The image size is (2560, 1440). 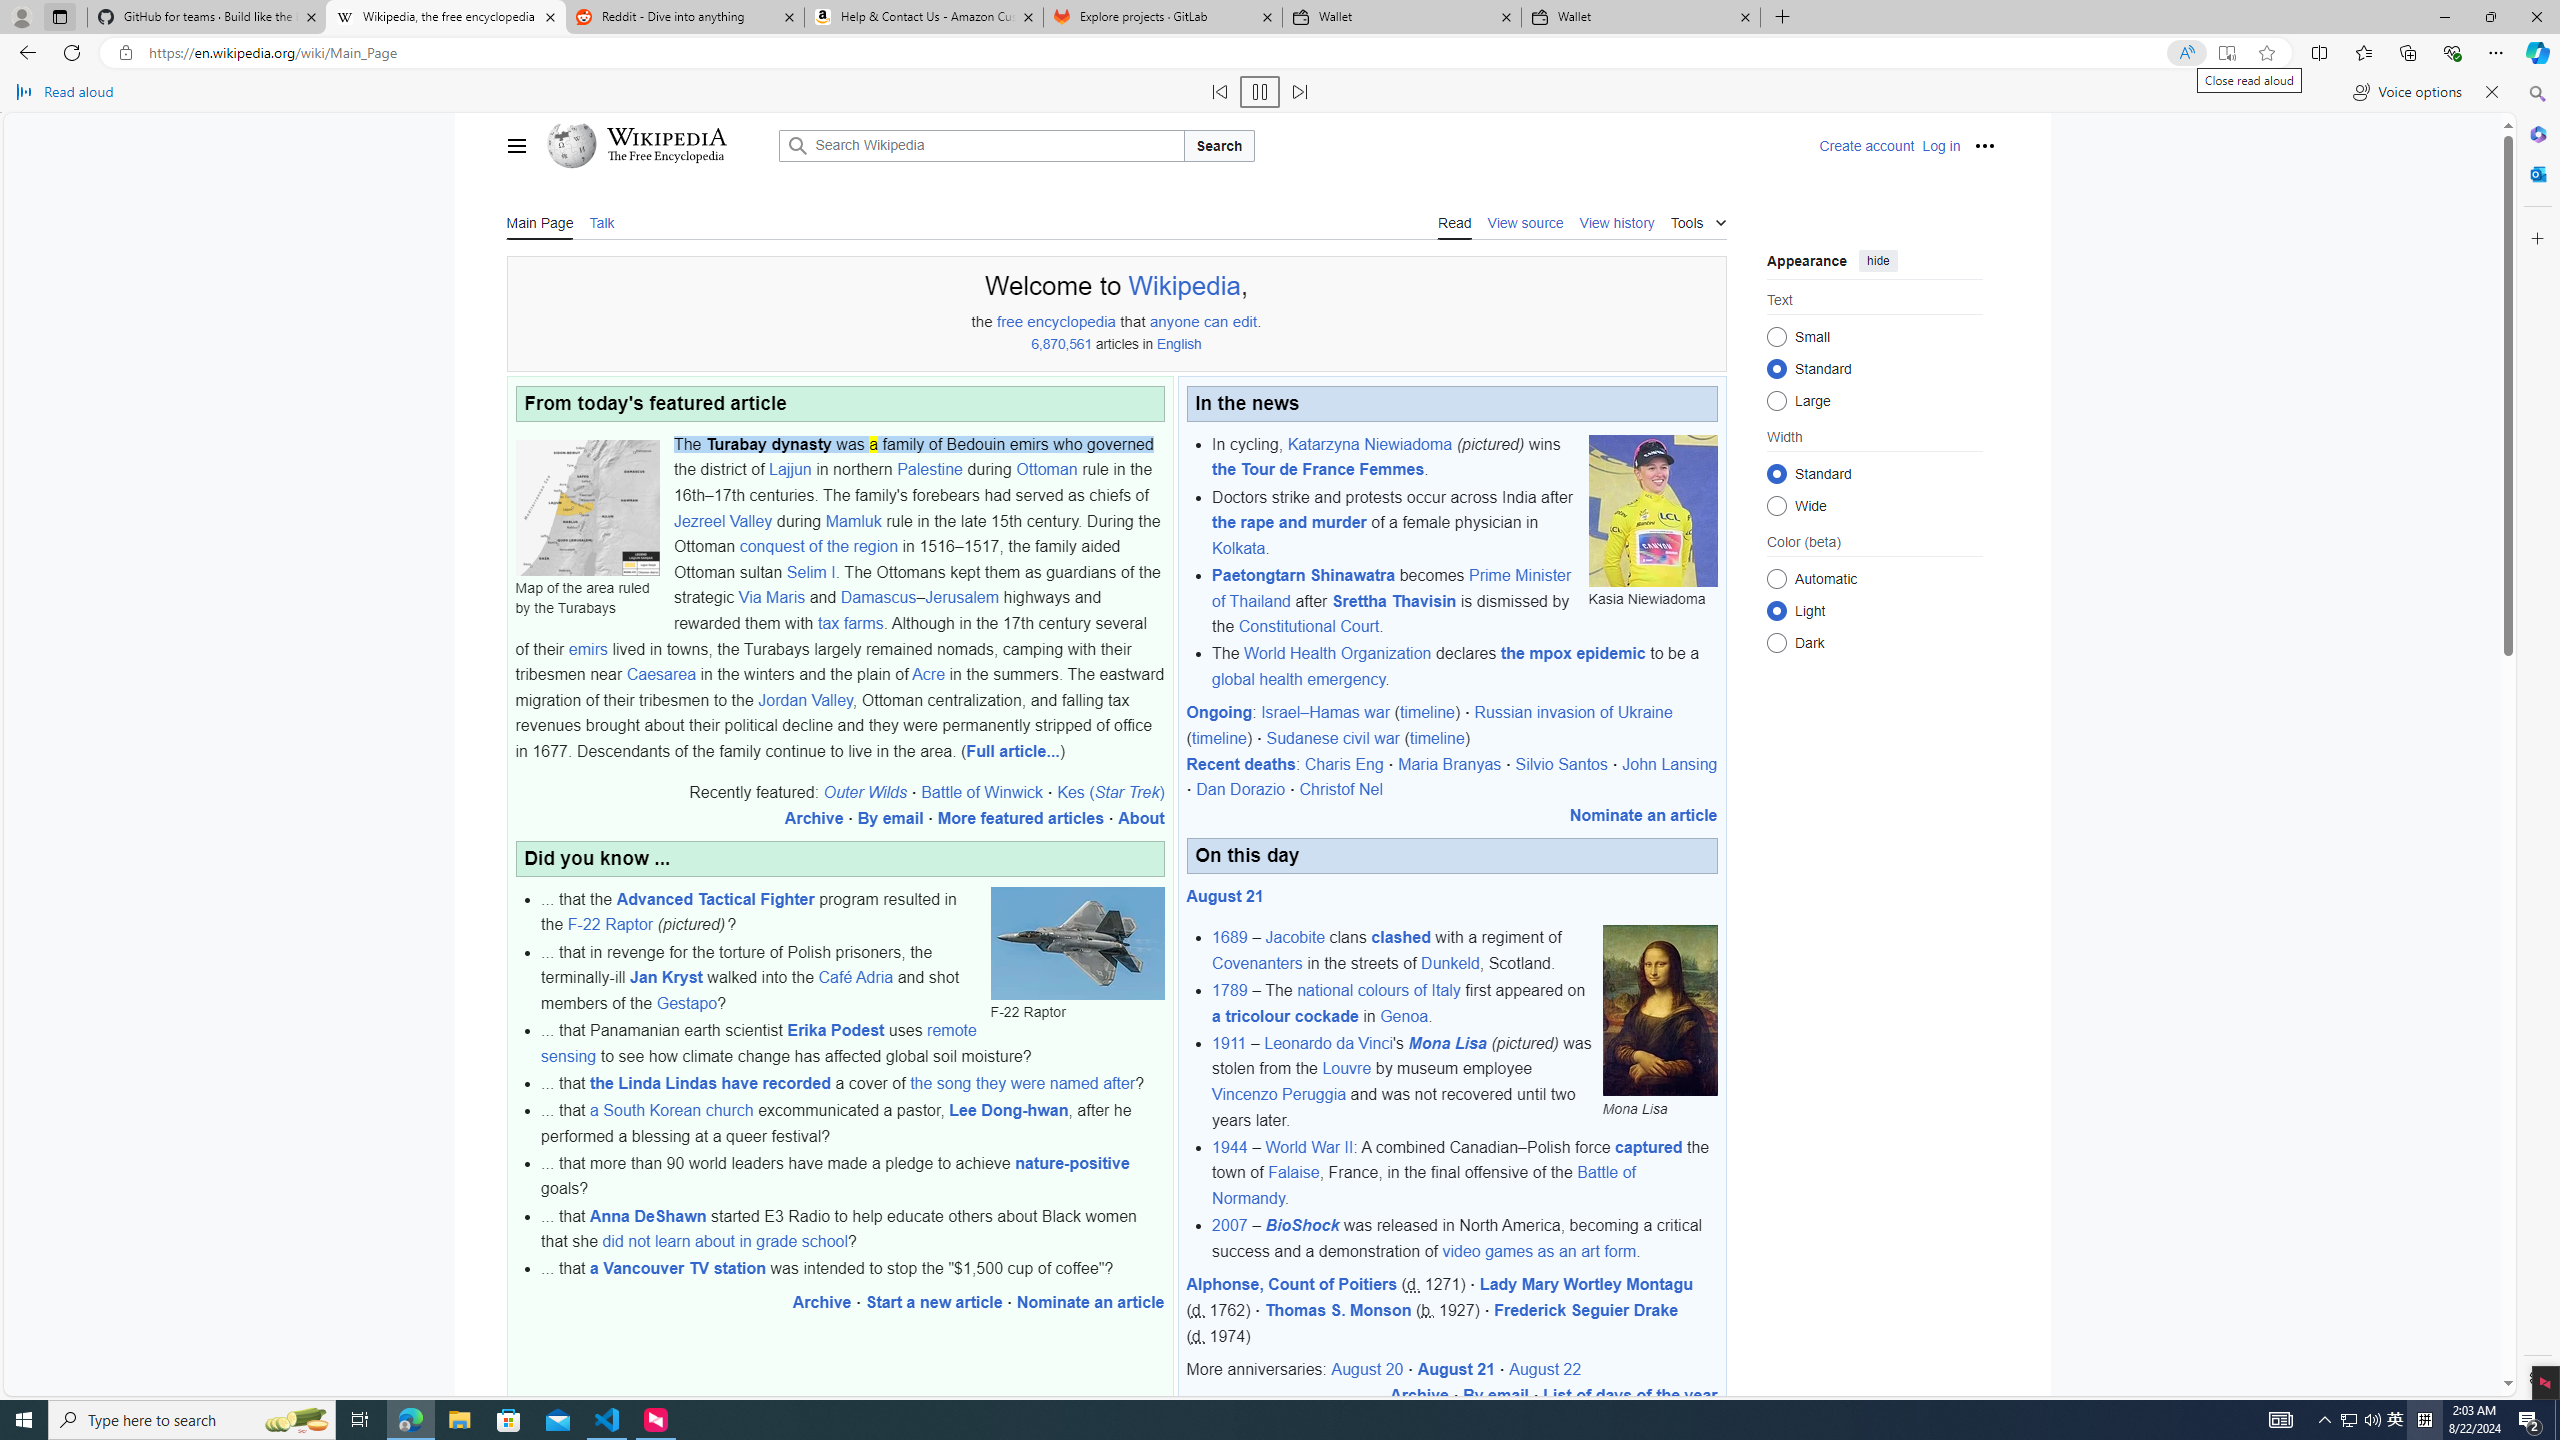 I want to click on The Free Encyclopedia, so click(x=666, y=158).